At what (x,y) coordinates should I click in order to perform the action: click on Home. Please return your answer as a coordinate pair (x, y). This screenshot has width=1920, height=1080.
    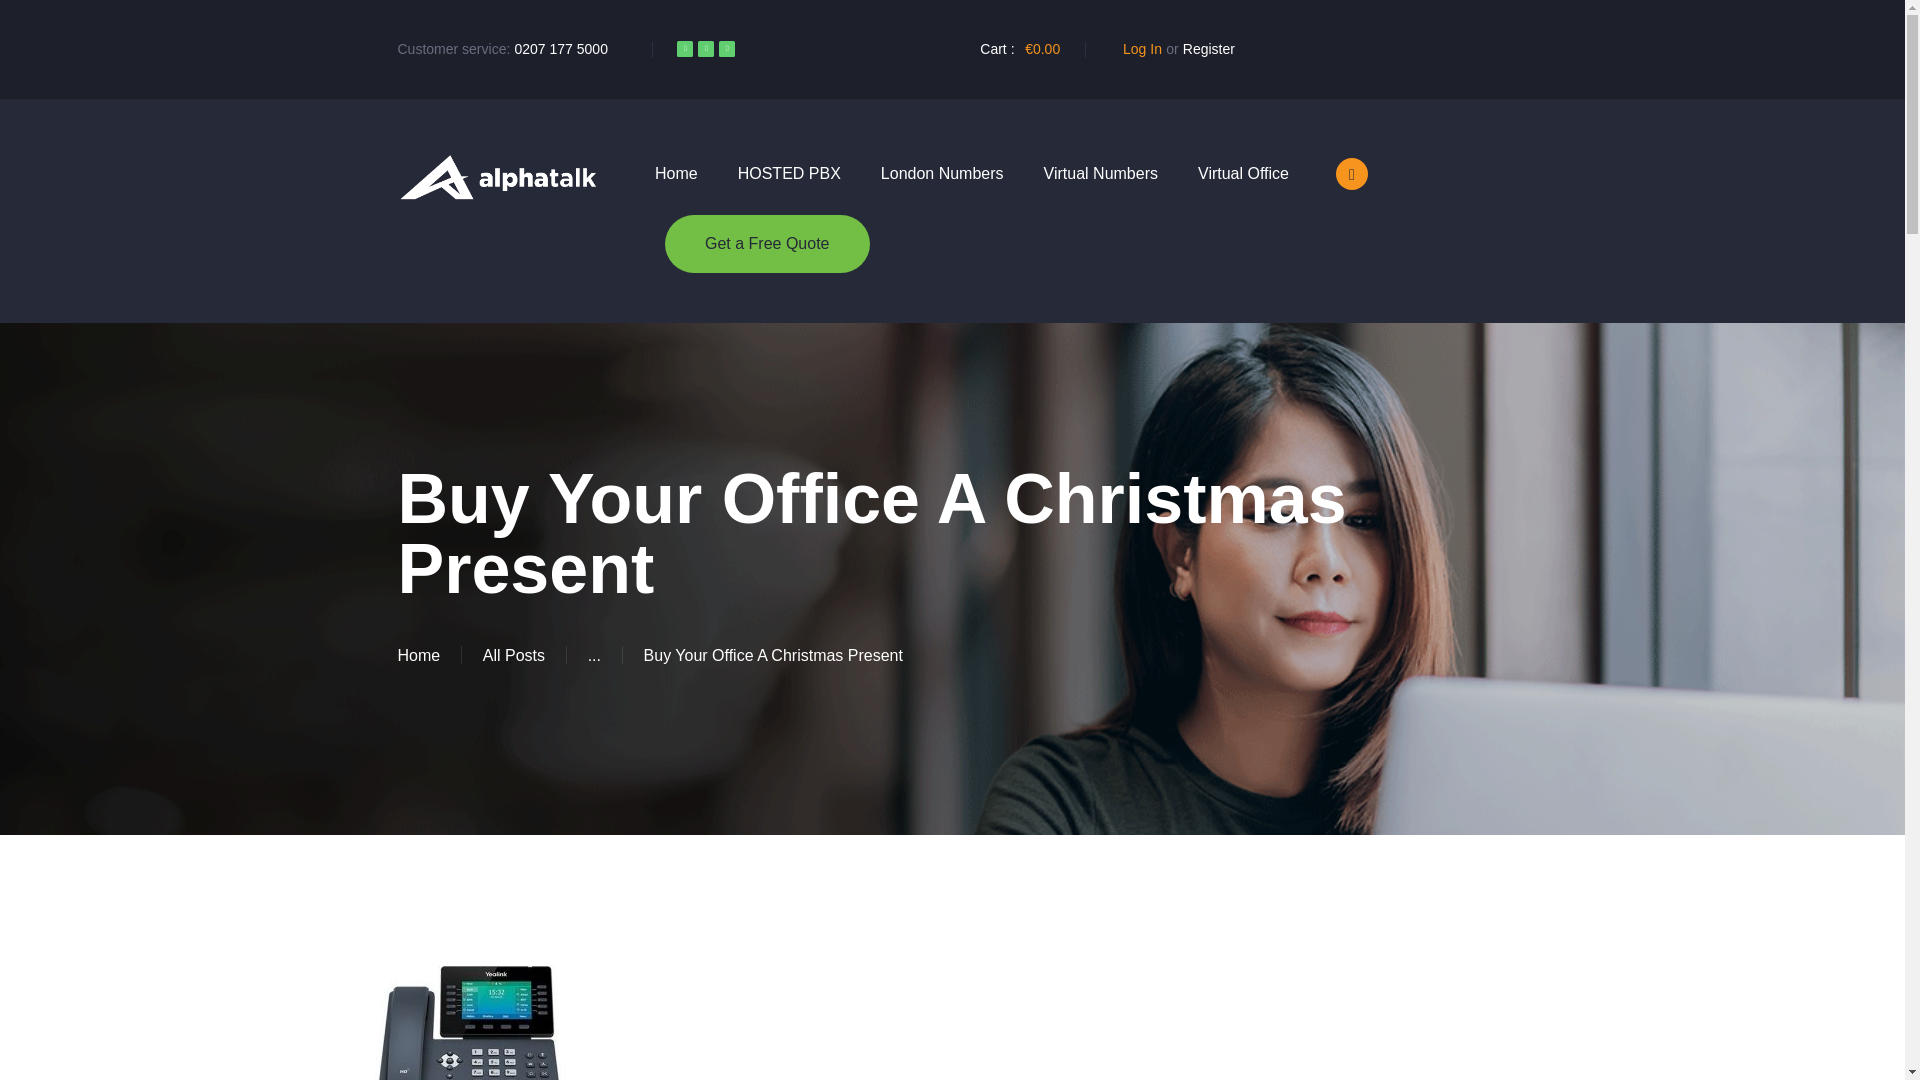
    Looking at the image, I should click on (419, 655).